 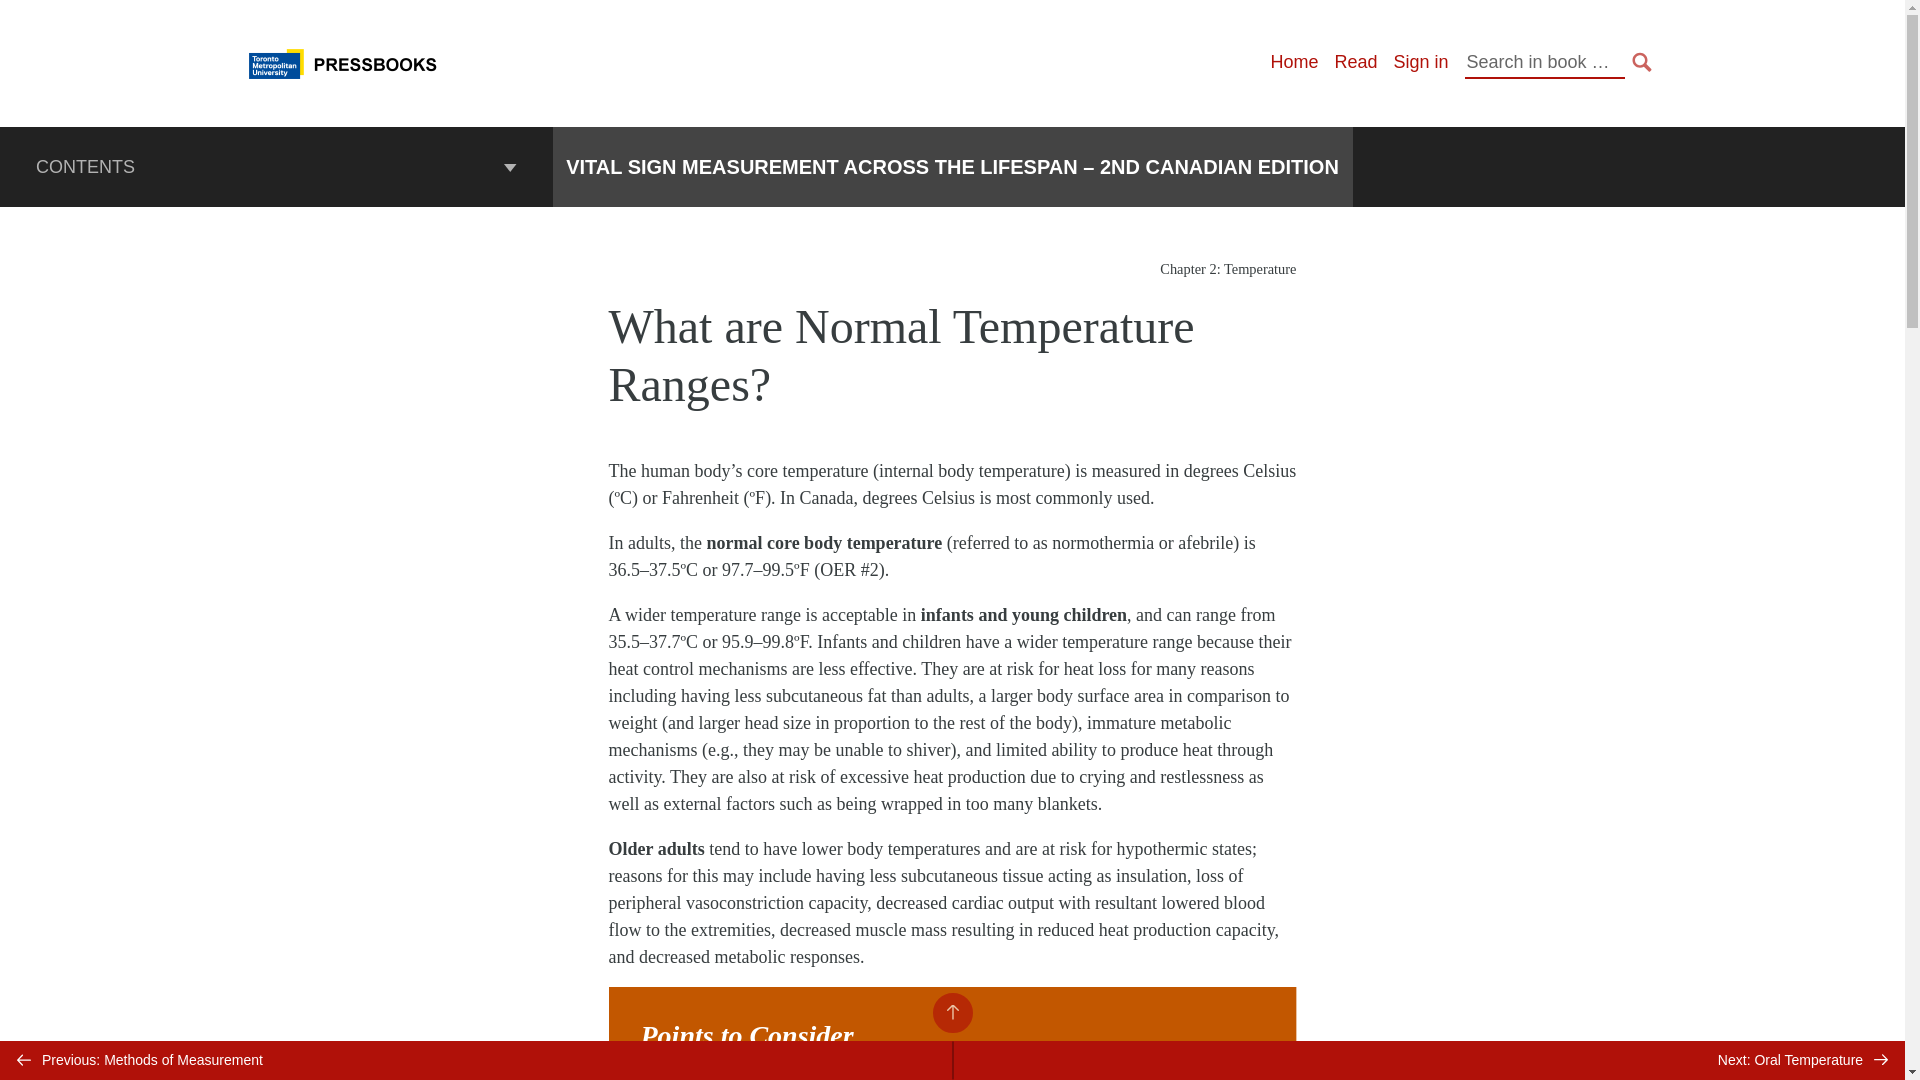 I want to click on CONTENTS, so click(x=276, y=167).